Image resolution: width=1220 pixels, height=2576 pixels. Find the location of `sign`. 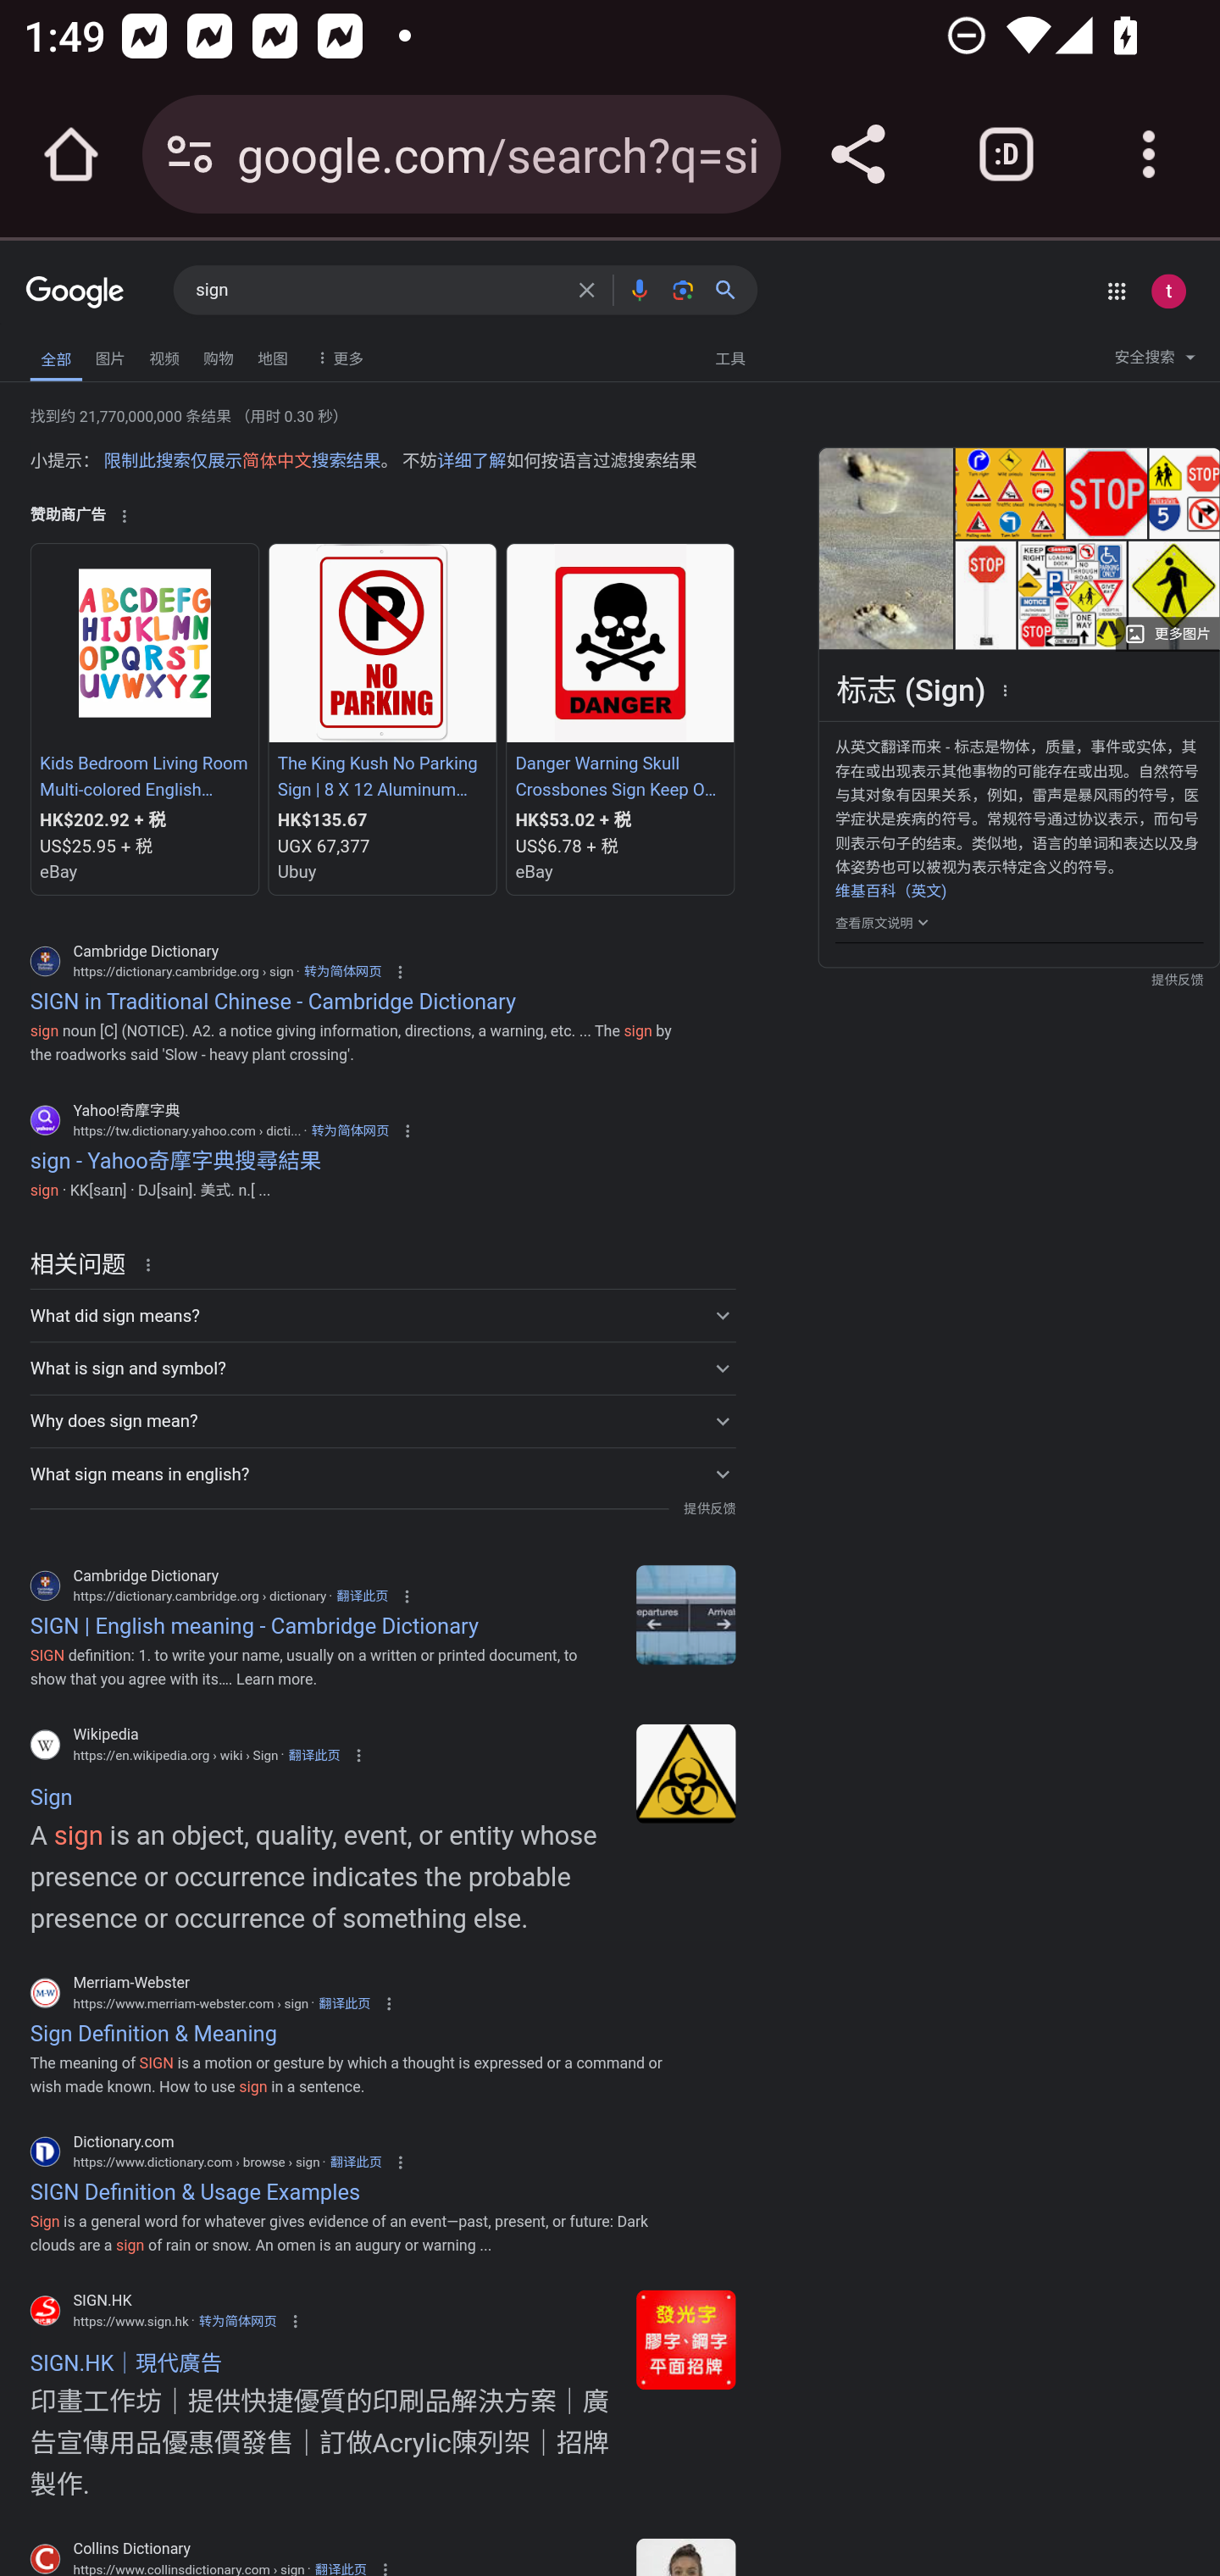

sign is located at coordinates (377, 291).